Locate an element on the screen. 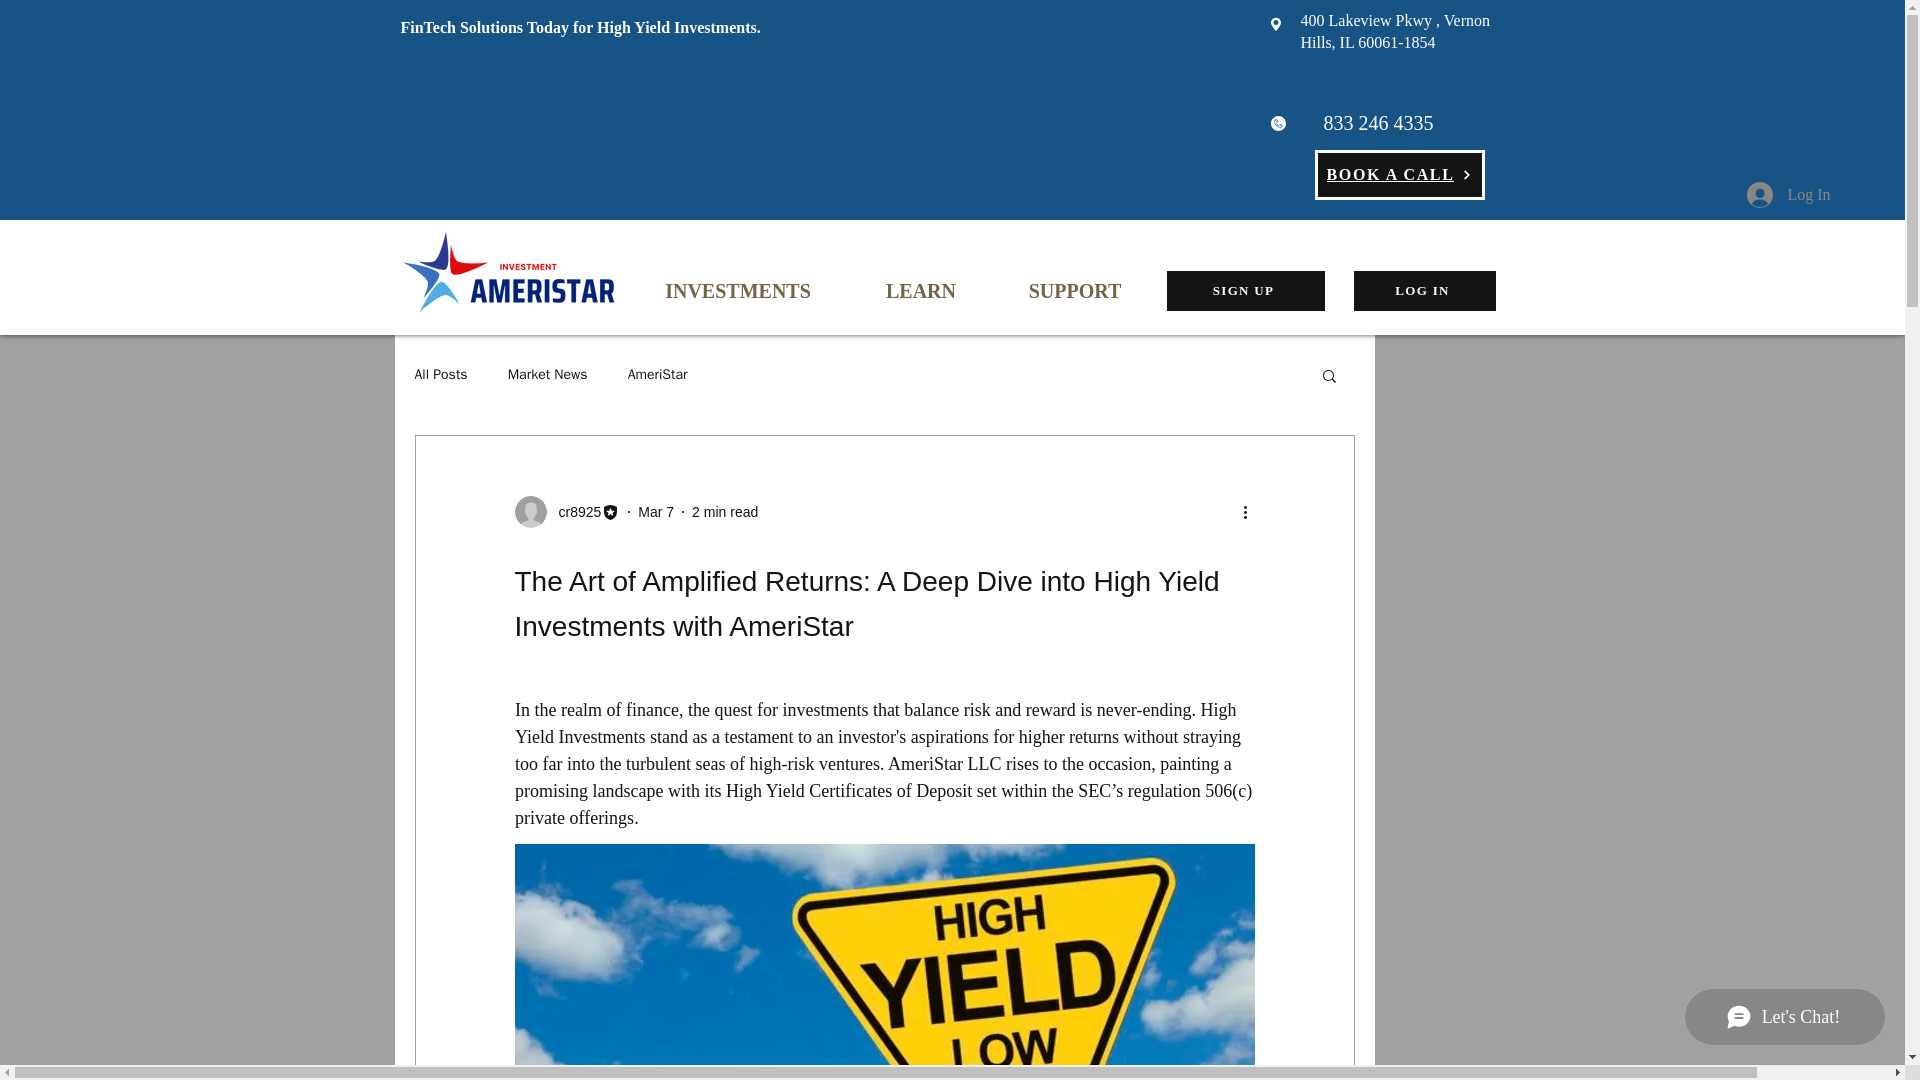  All Posts is located at coordinates (440, 375).